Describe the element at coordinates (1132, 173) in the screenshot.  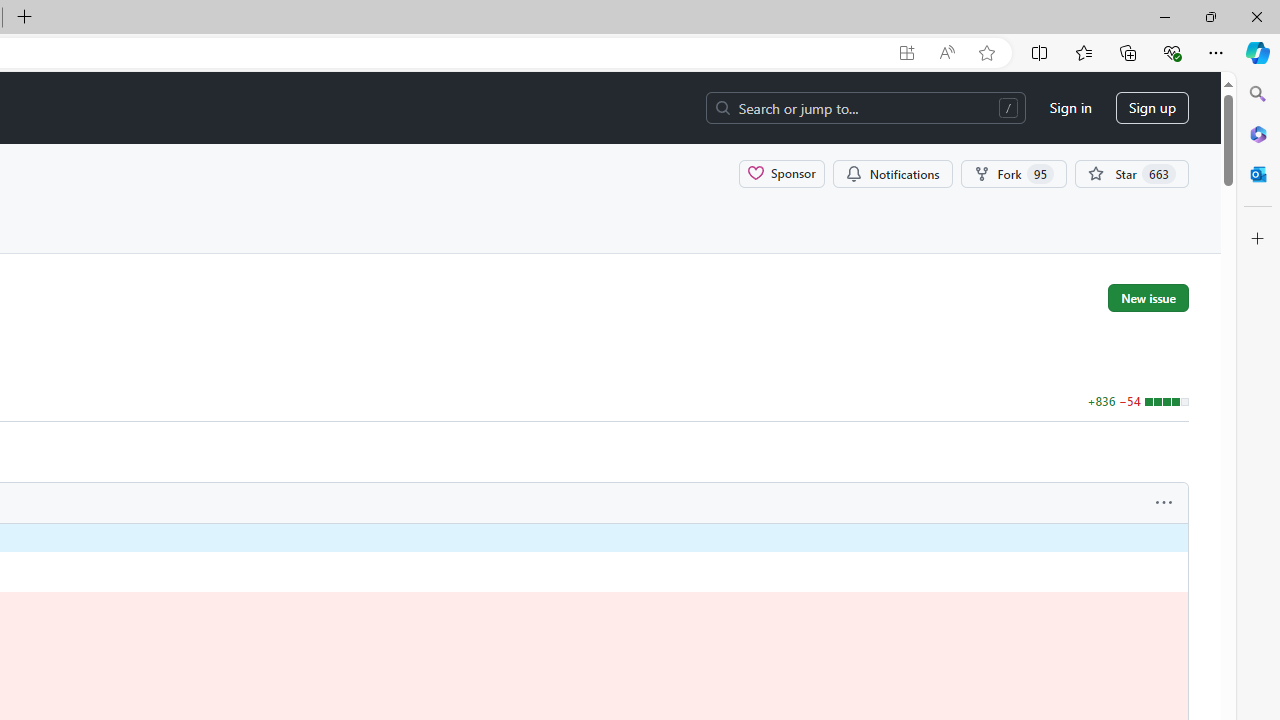
I see ` Star 663` at that location.